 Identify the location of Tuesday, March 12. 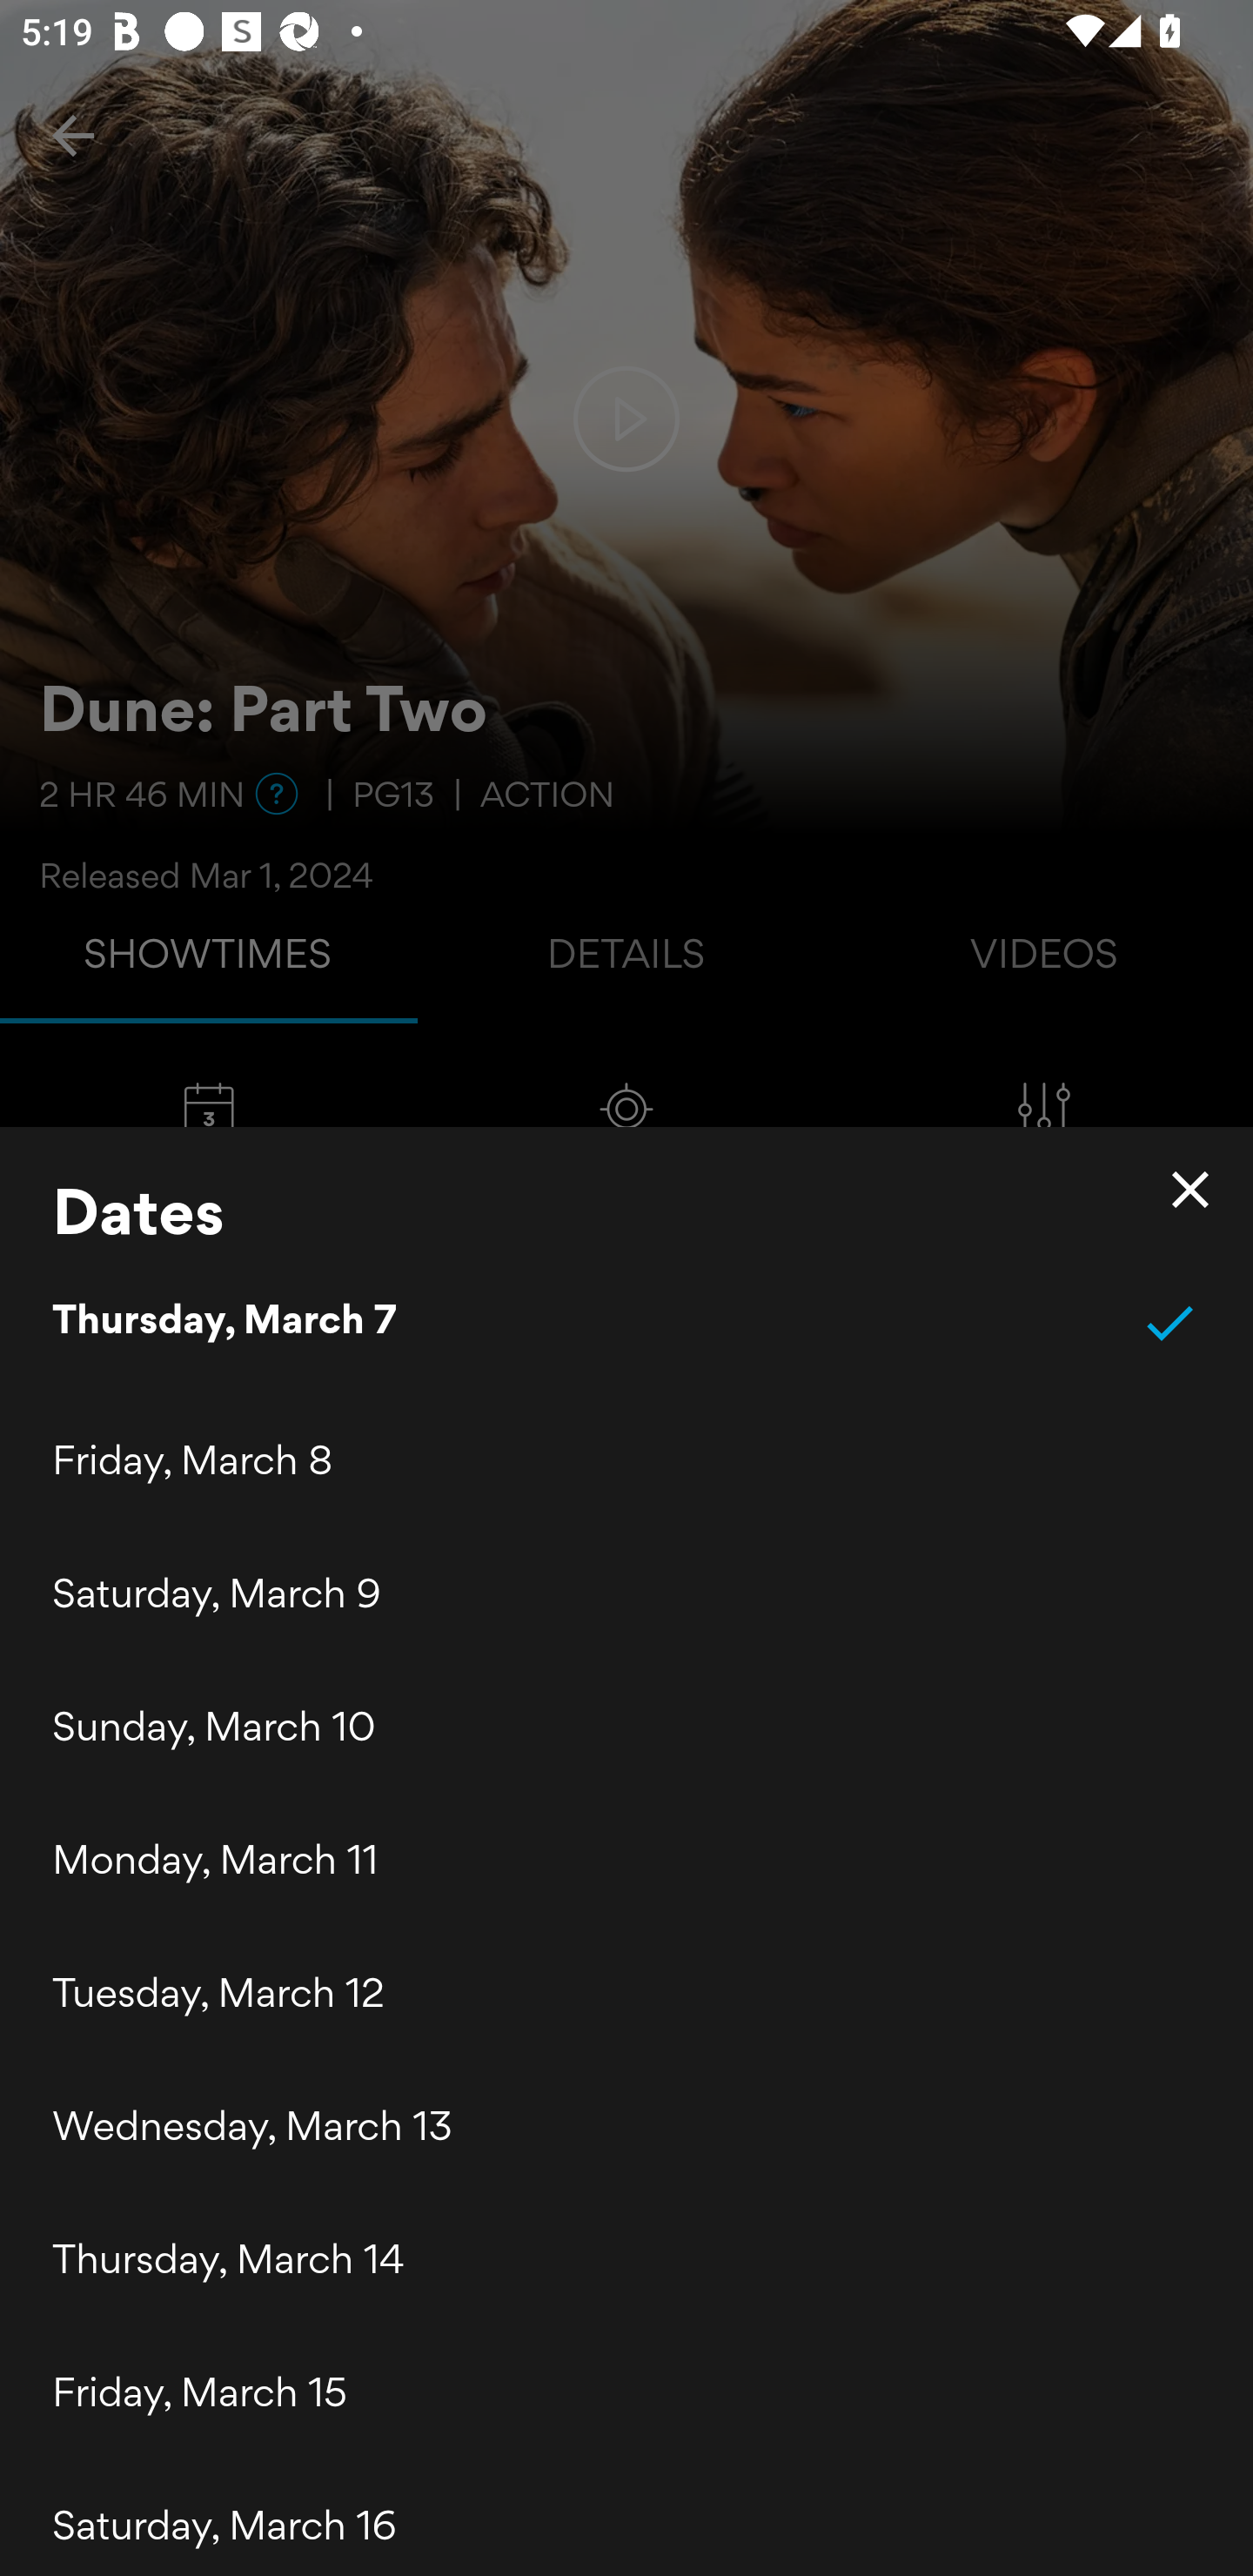
(626, 1993).